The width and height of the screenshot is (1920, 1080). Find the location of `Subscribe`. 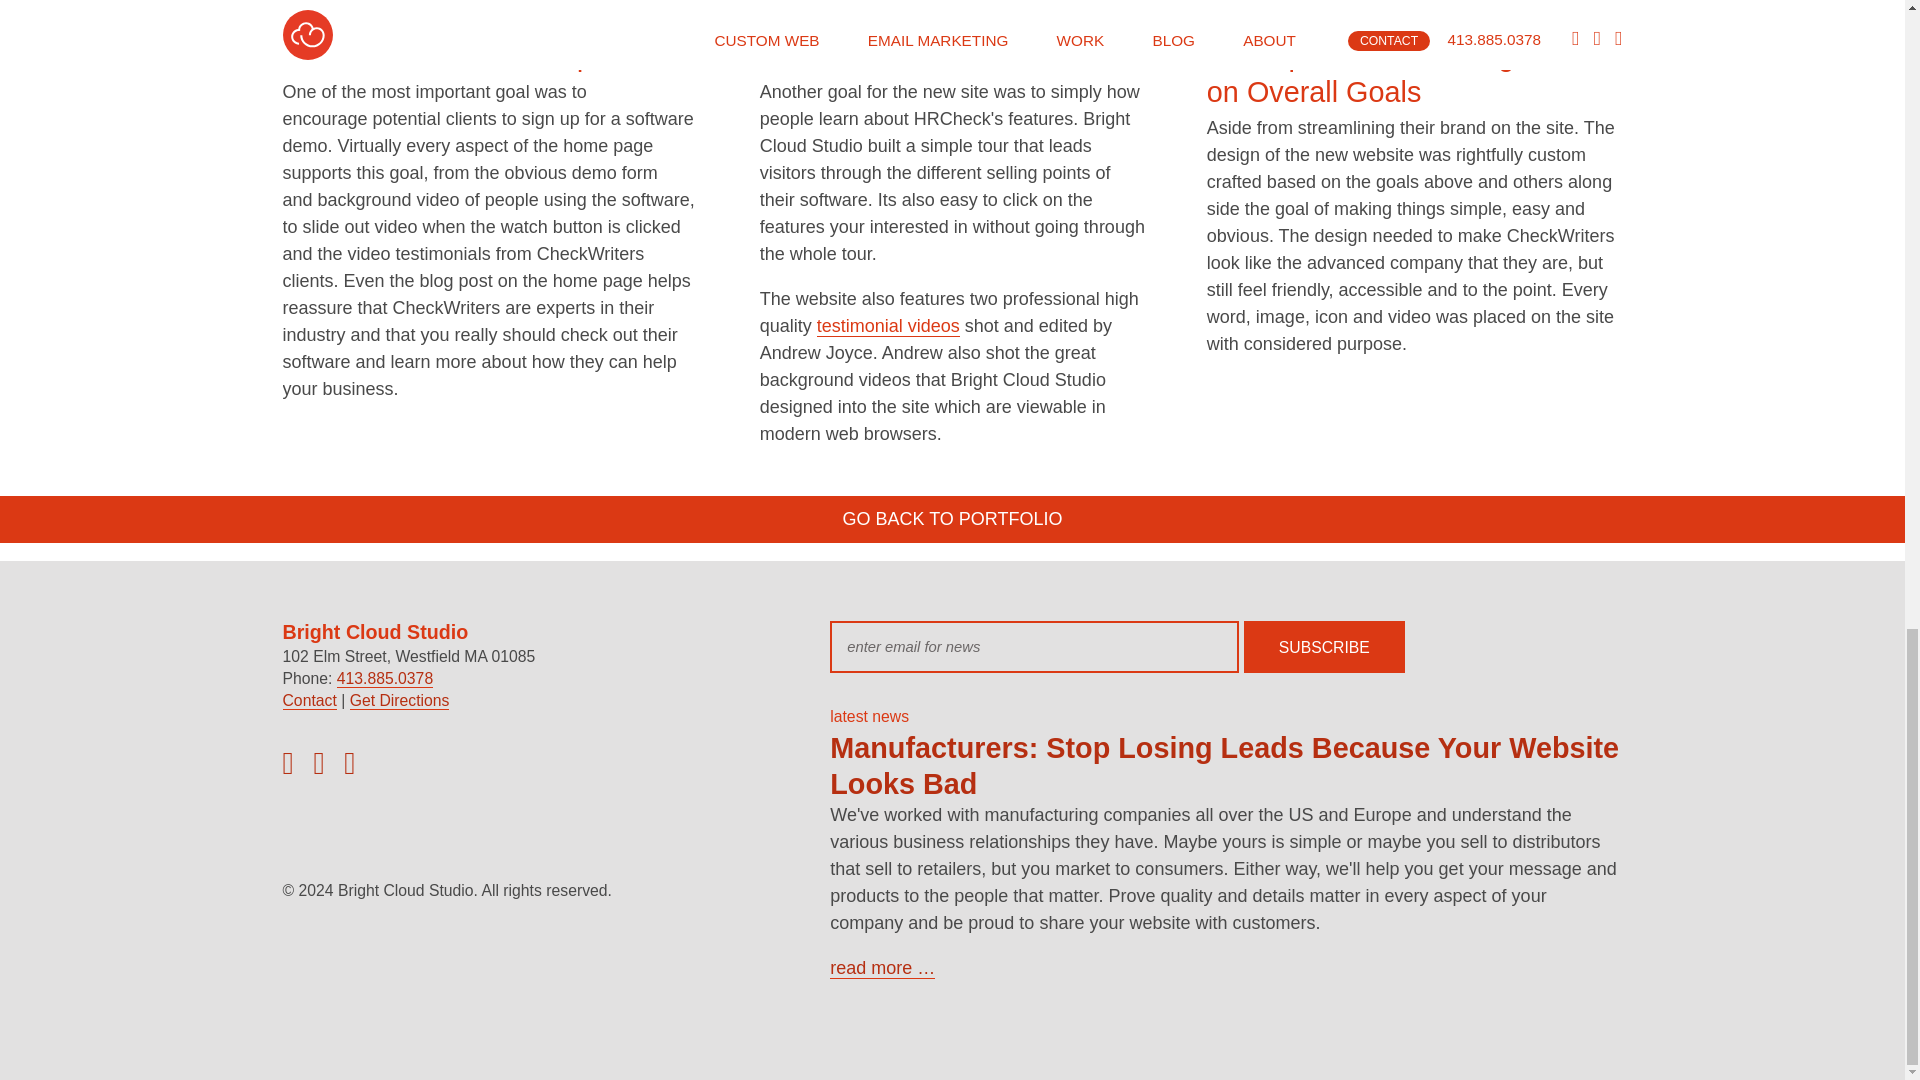

Subscribe is located at coordinates (1324, 646).